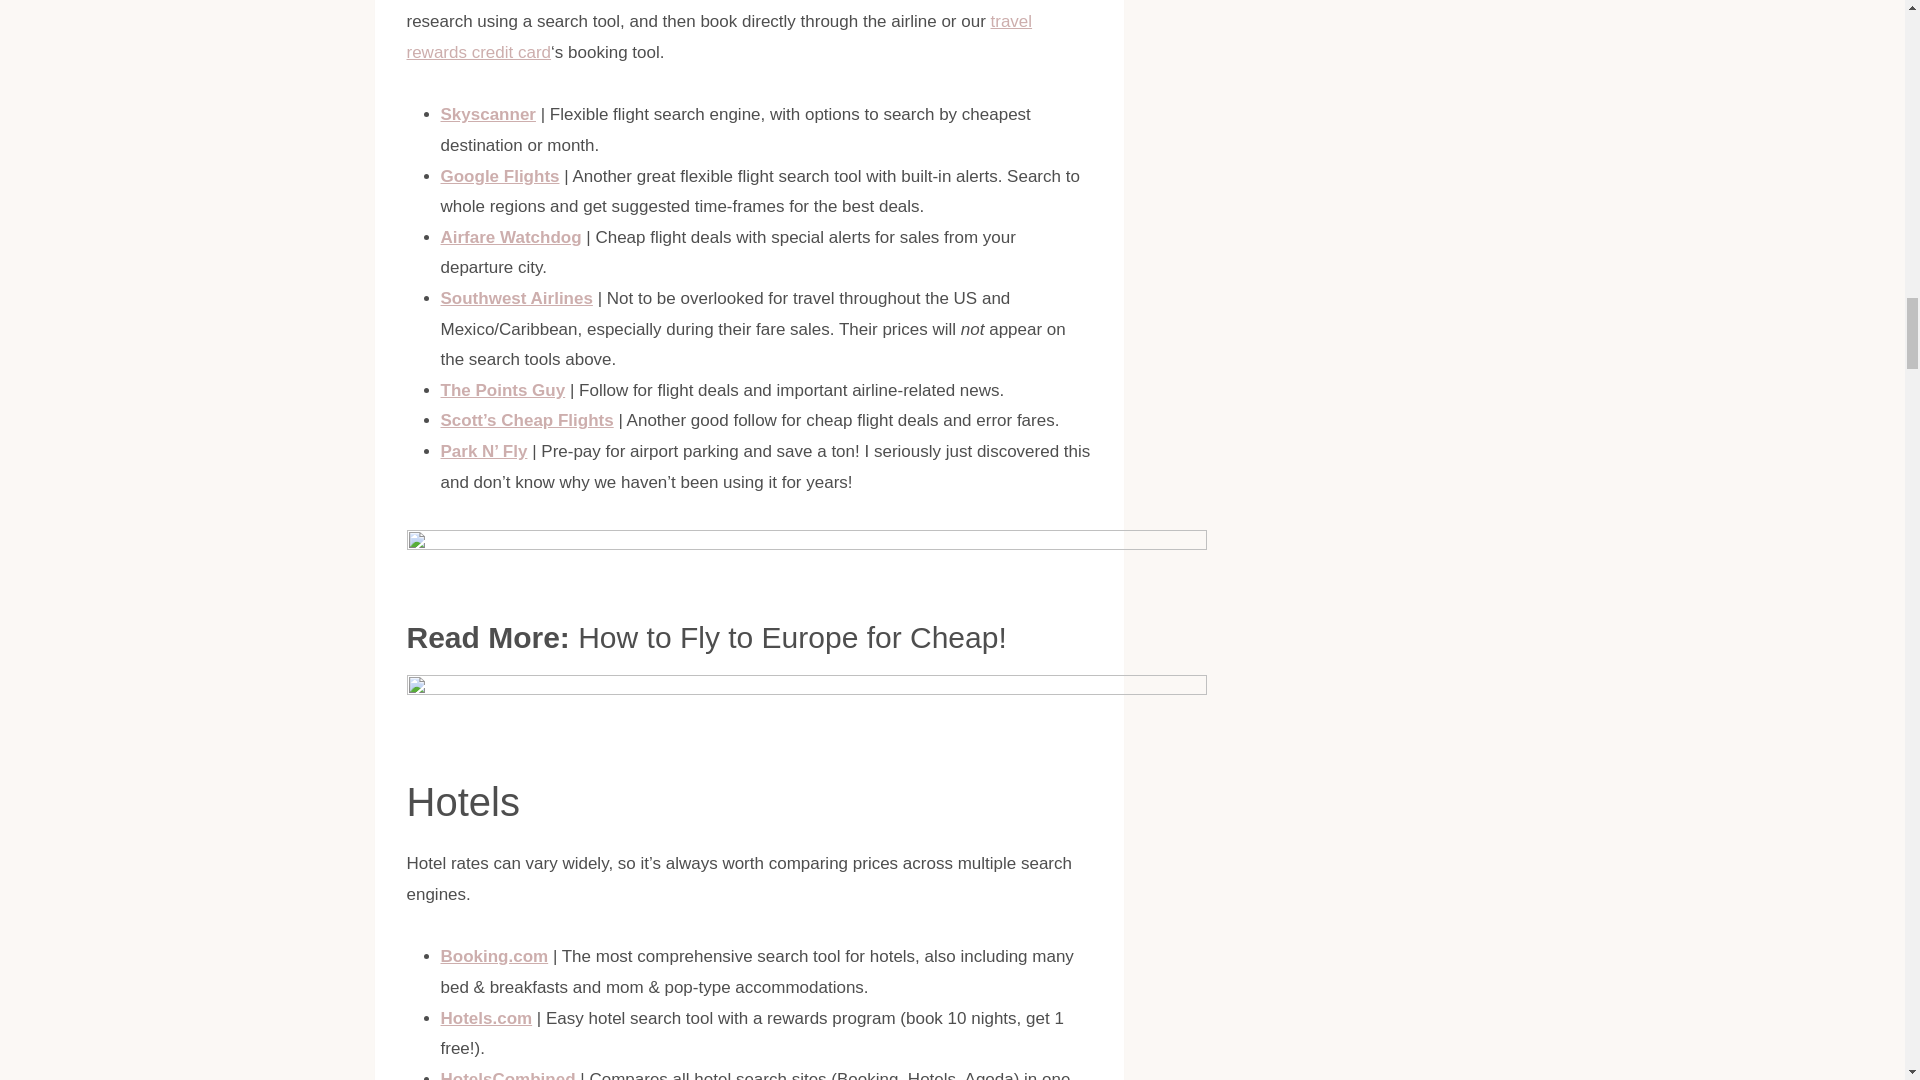 The width and height of the screenshot is (1920, 1080). Describe the element at coordinates (498, 176) in the screenshot. I see `Google Flights` at that location.